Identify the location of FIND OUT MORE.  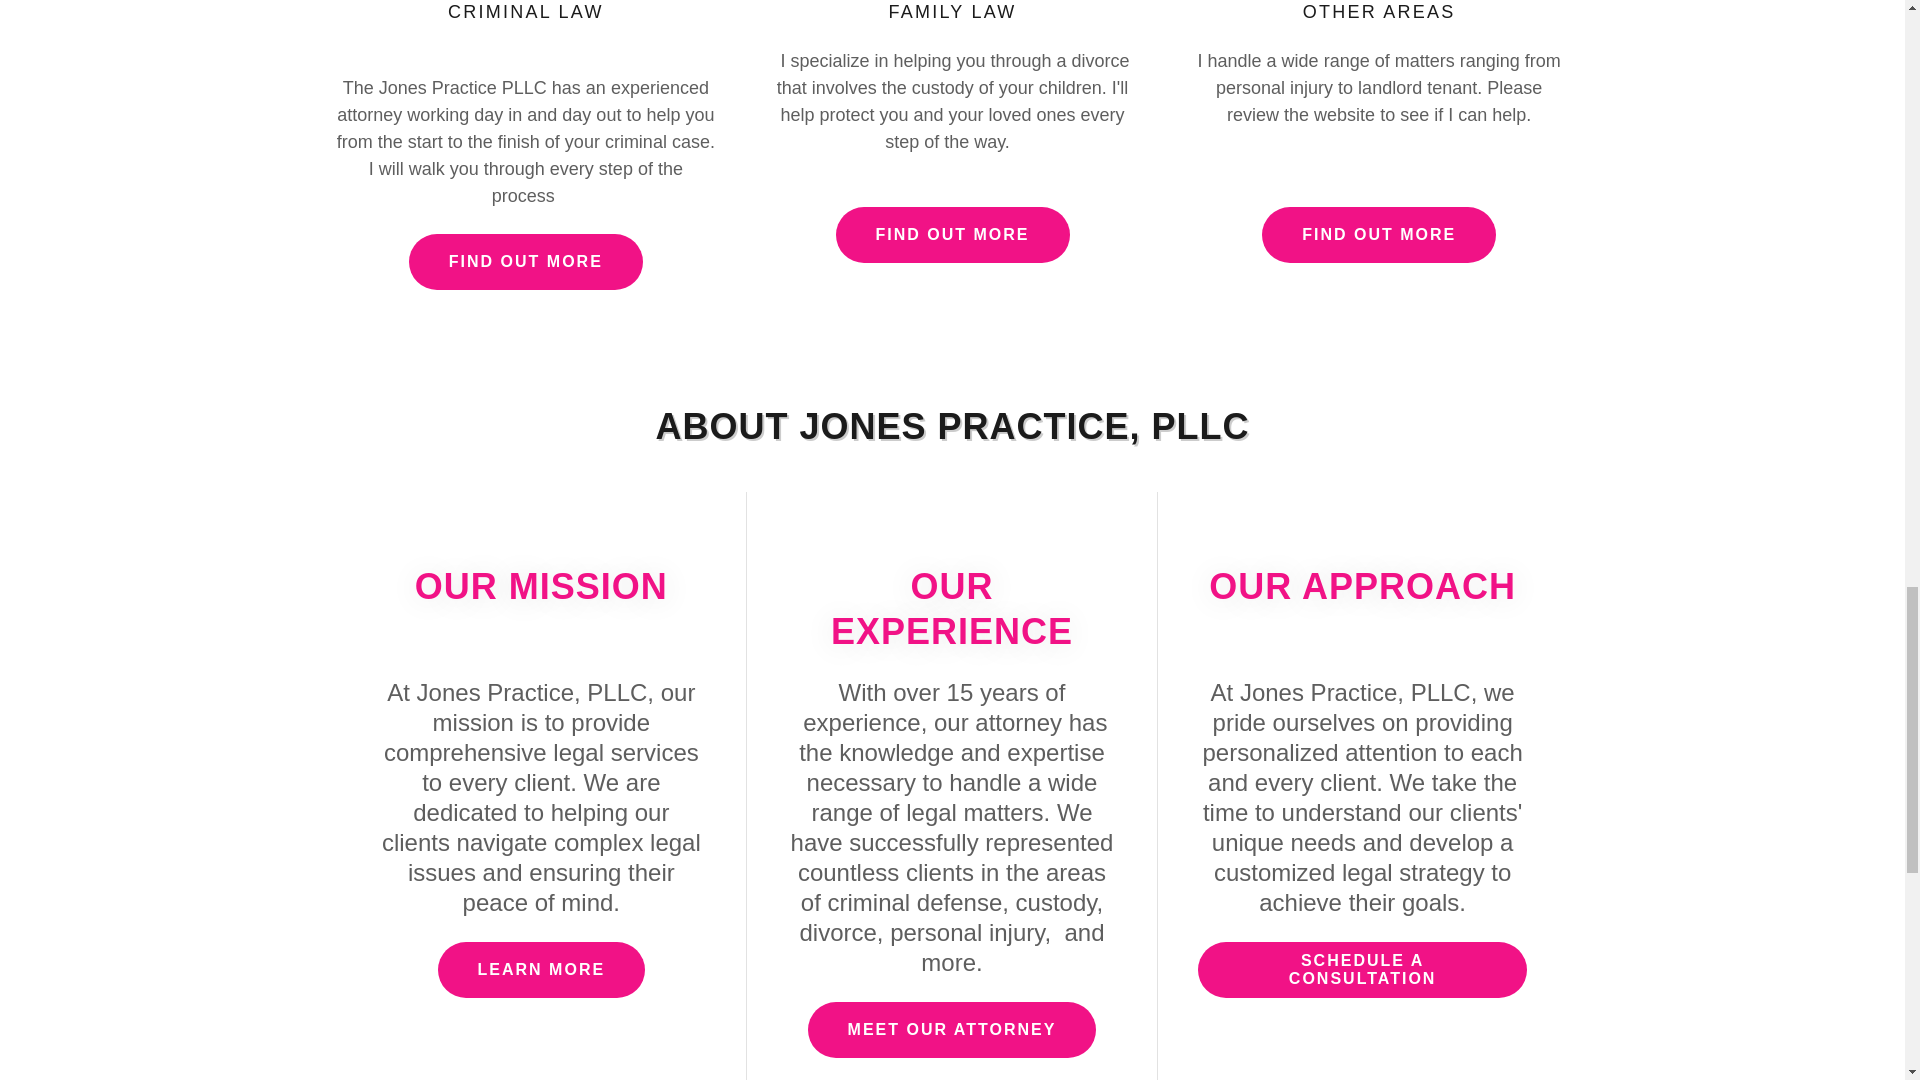
(952, 235).